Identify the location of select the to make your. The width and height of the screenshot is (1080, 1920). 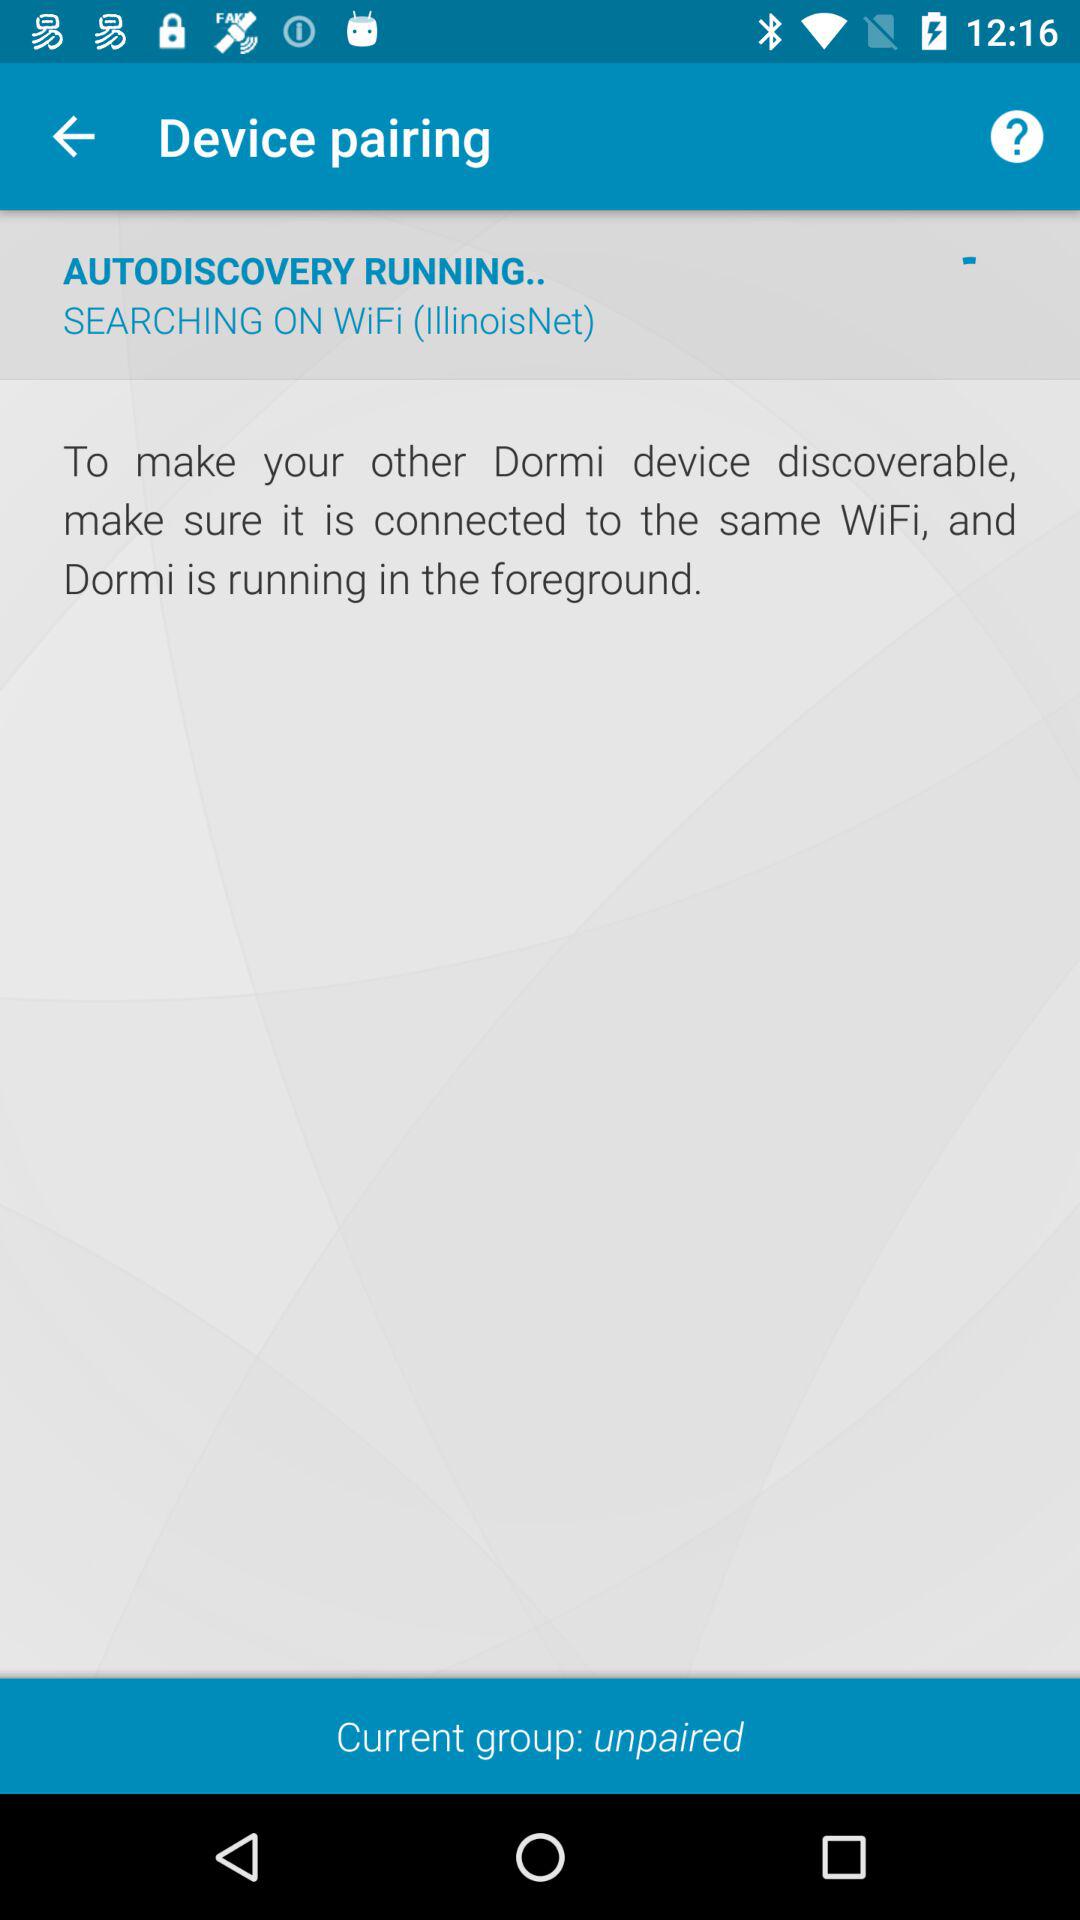
(540, 520).